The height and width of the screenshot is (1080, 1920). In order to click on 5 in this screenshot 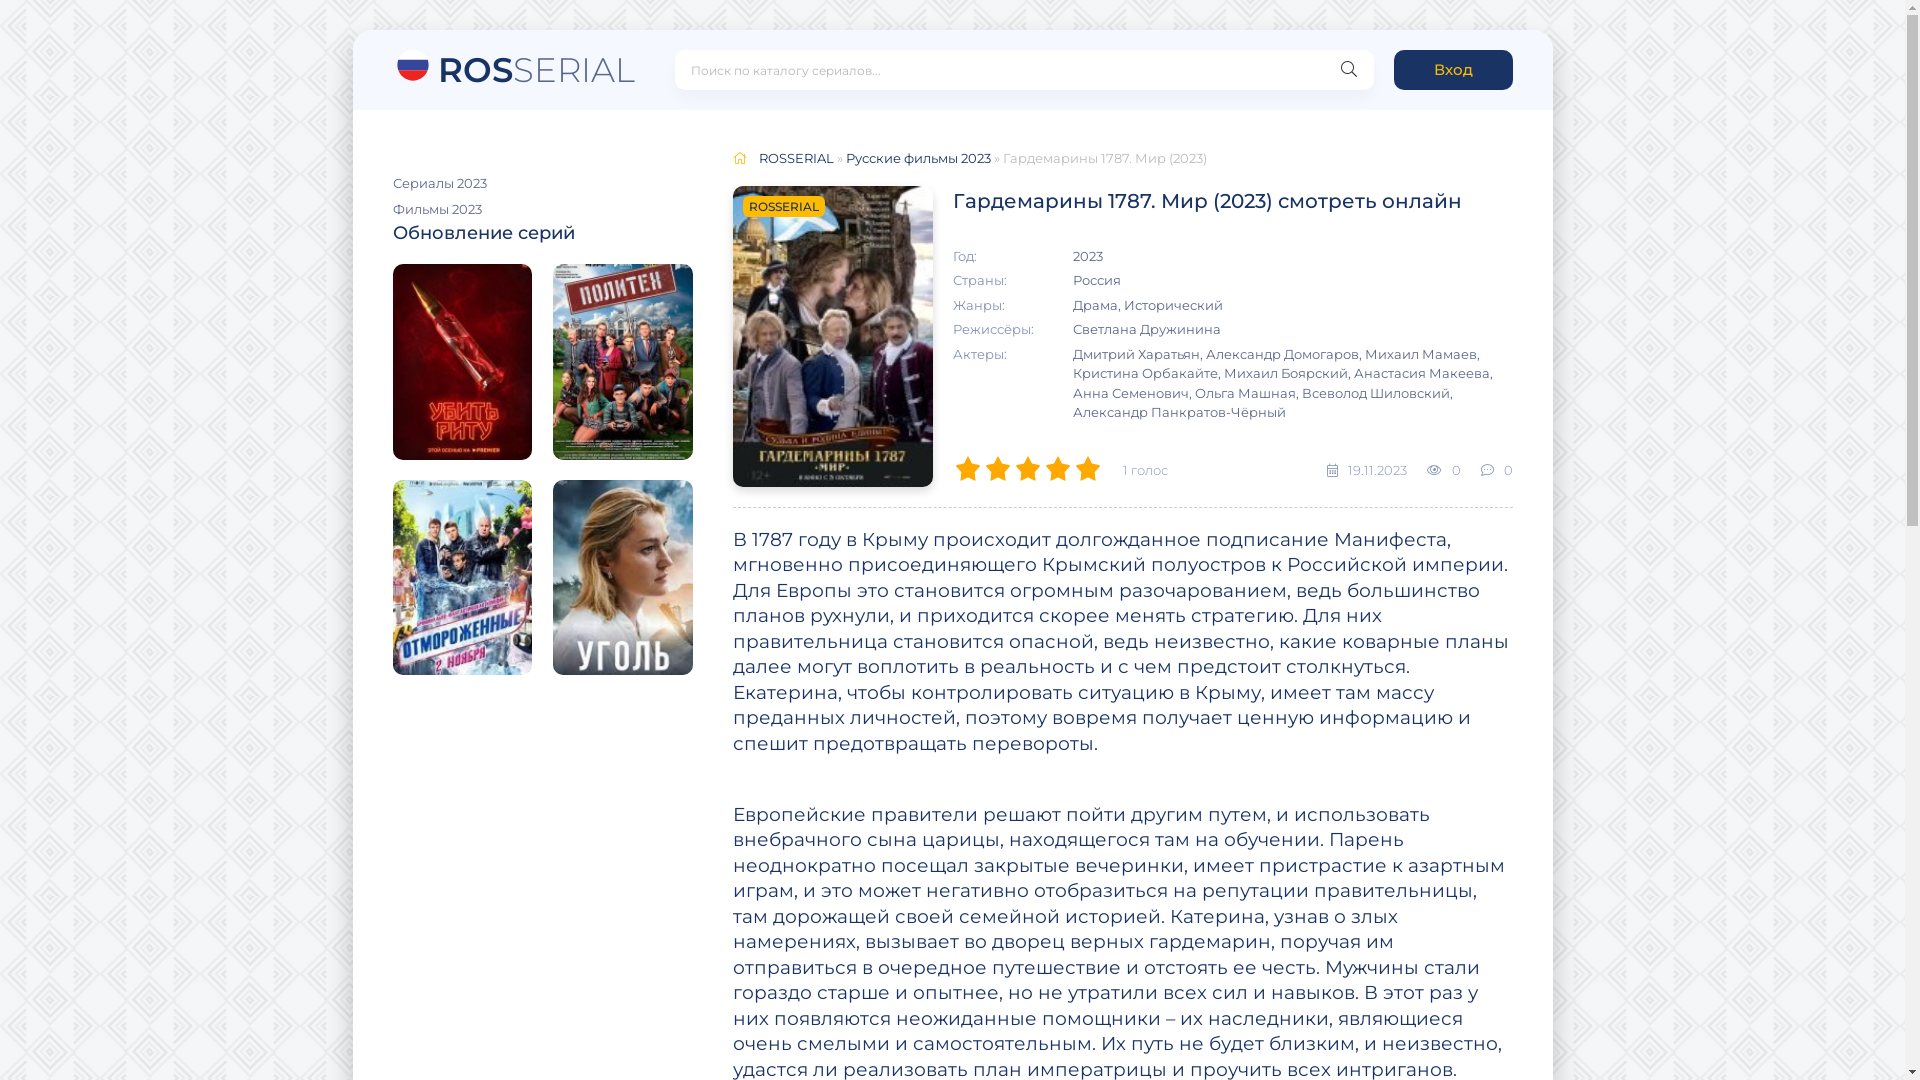, I will do `click(1087, 469)`.